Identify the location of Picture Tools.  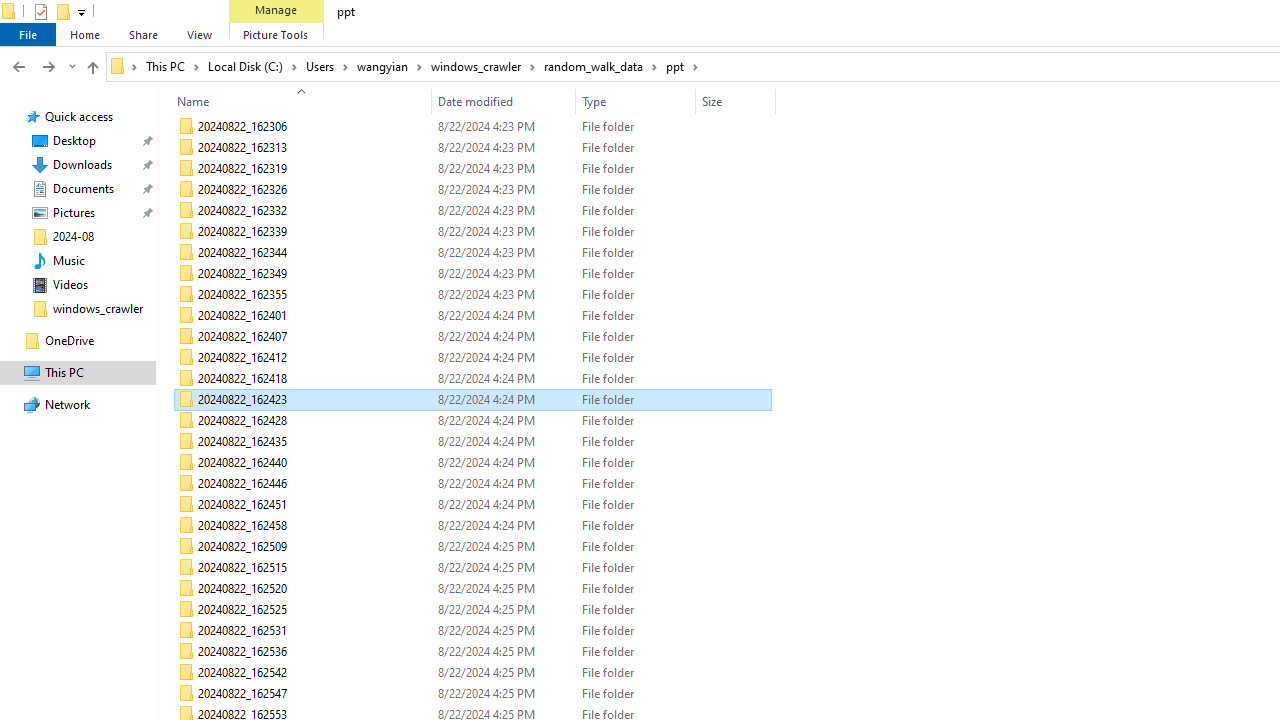
(276, 34).